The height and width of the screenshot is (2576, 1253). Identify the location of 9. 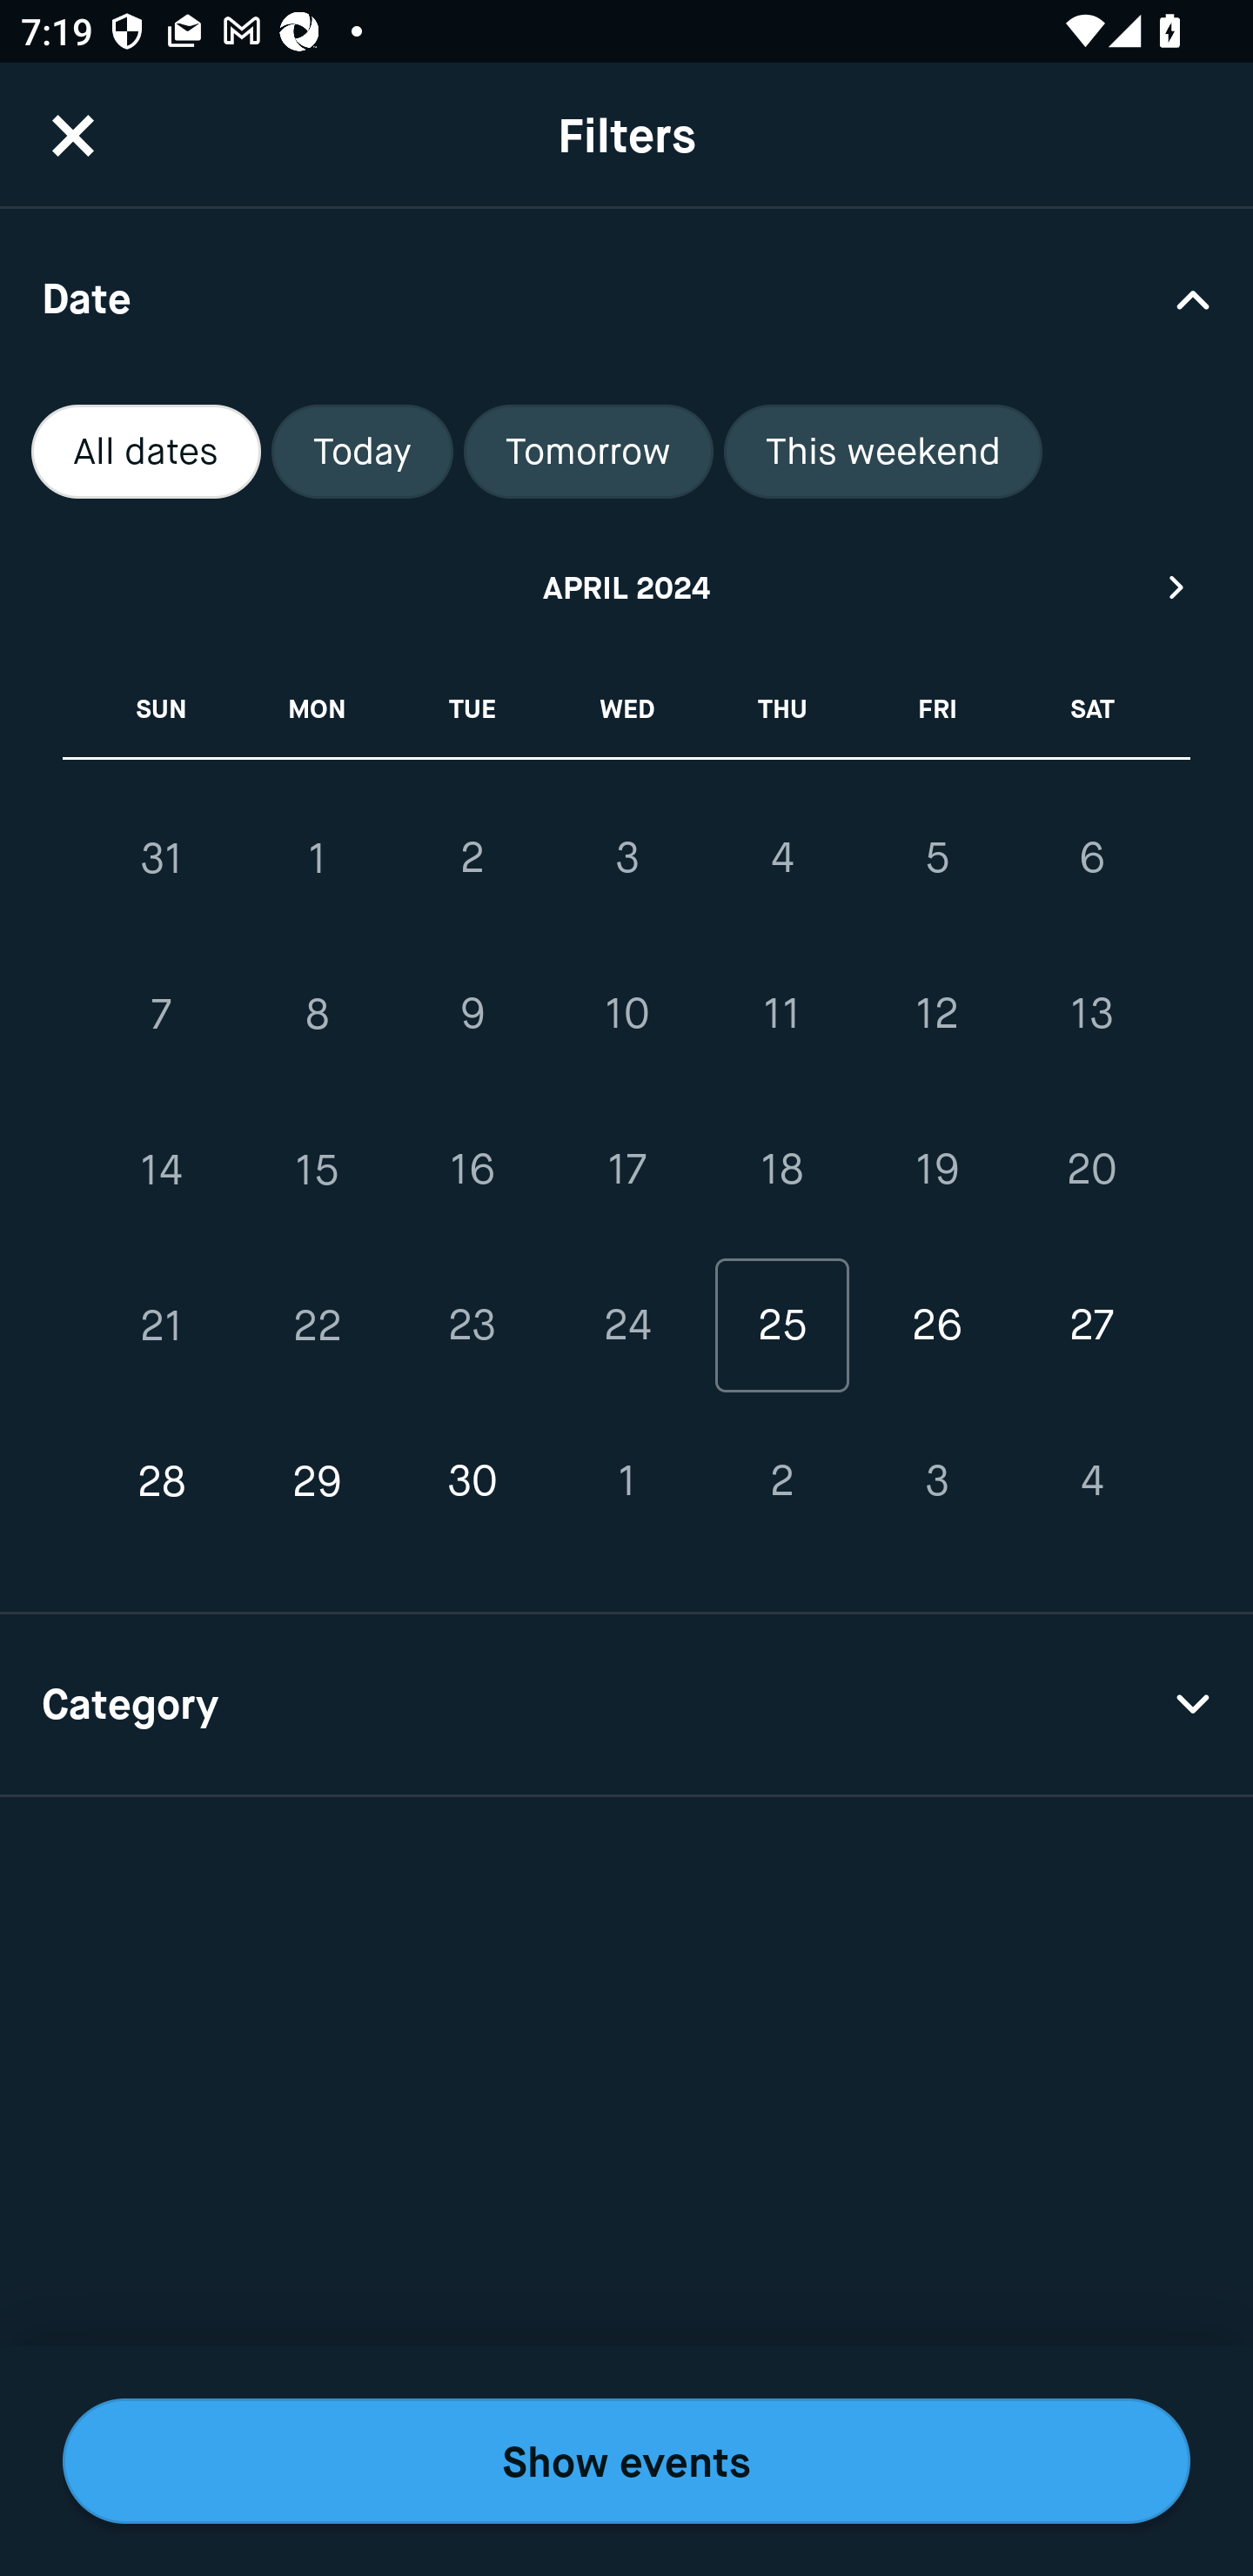
(472, 1015).